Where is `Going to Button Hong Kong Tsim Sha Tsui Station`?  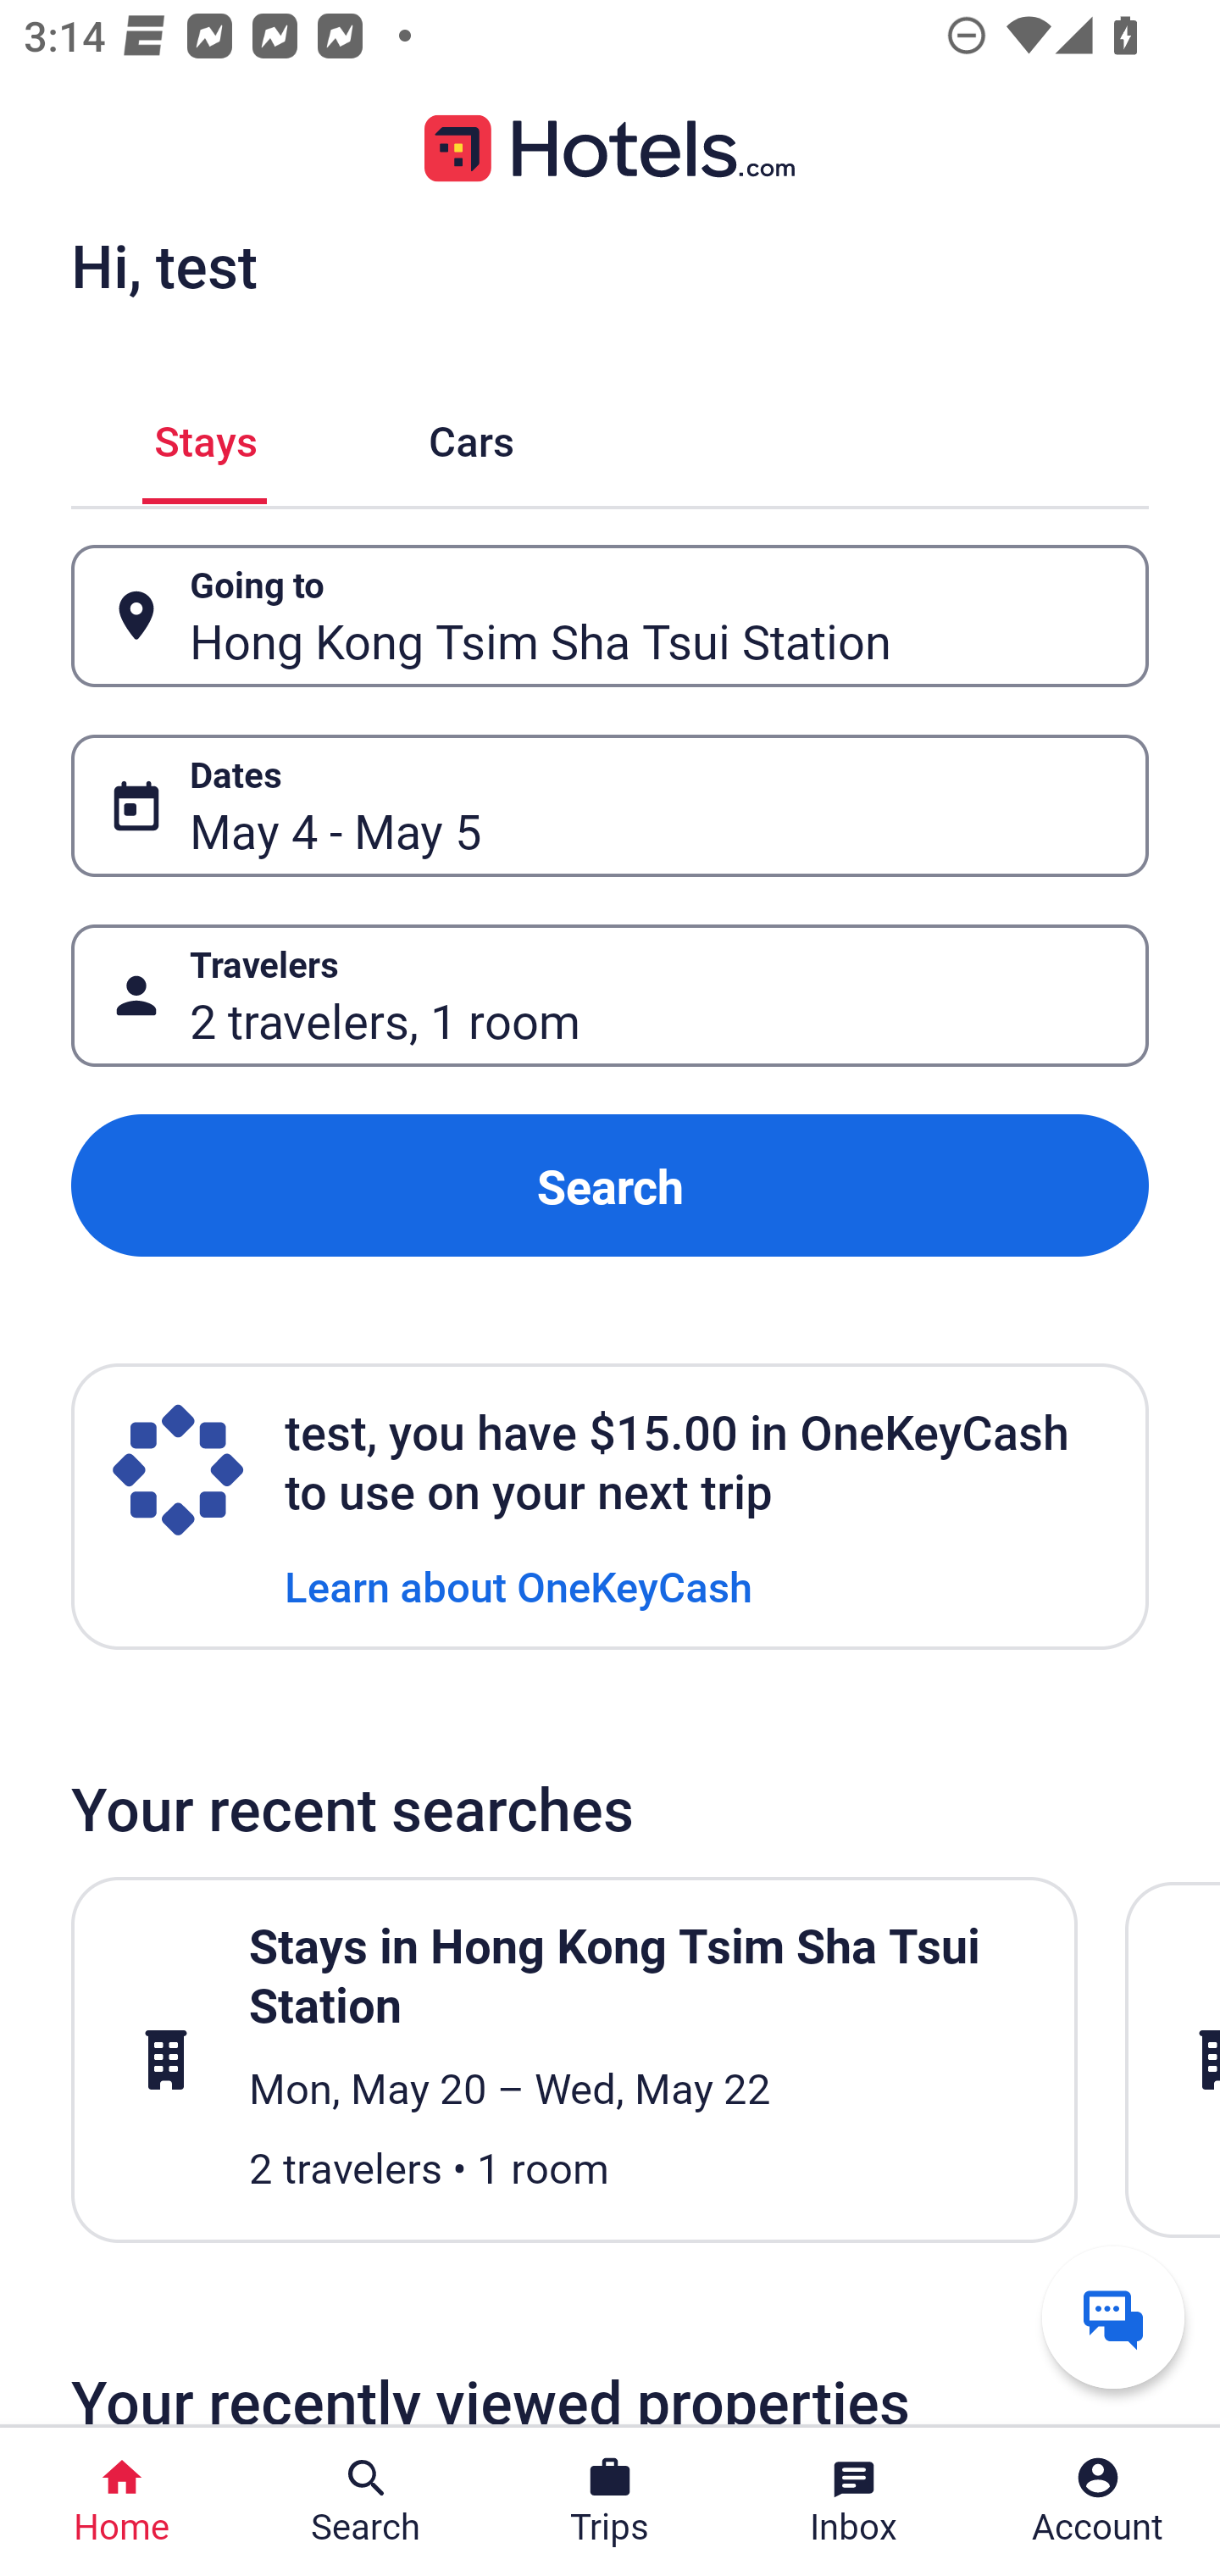
Going to Button Hong Kong Tsim Sha Tsui Station is located at coordinates (610, 617).